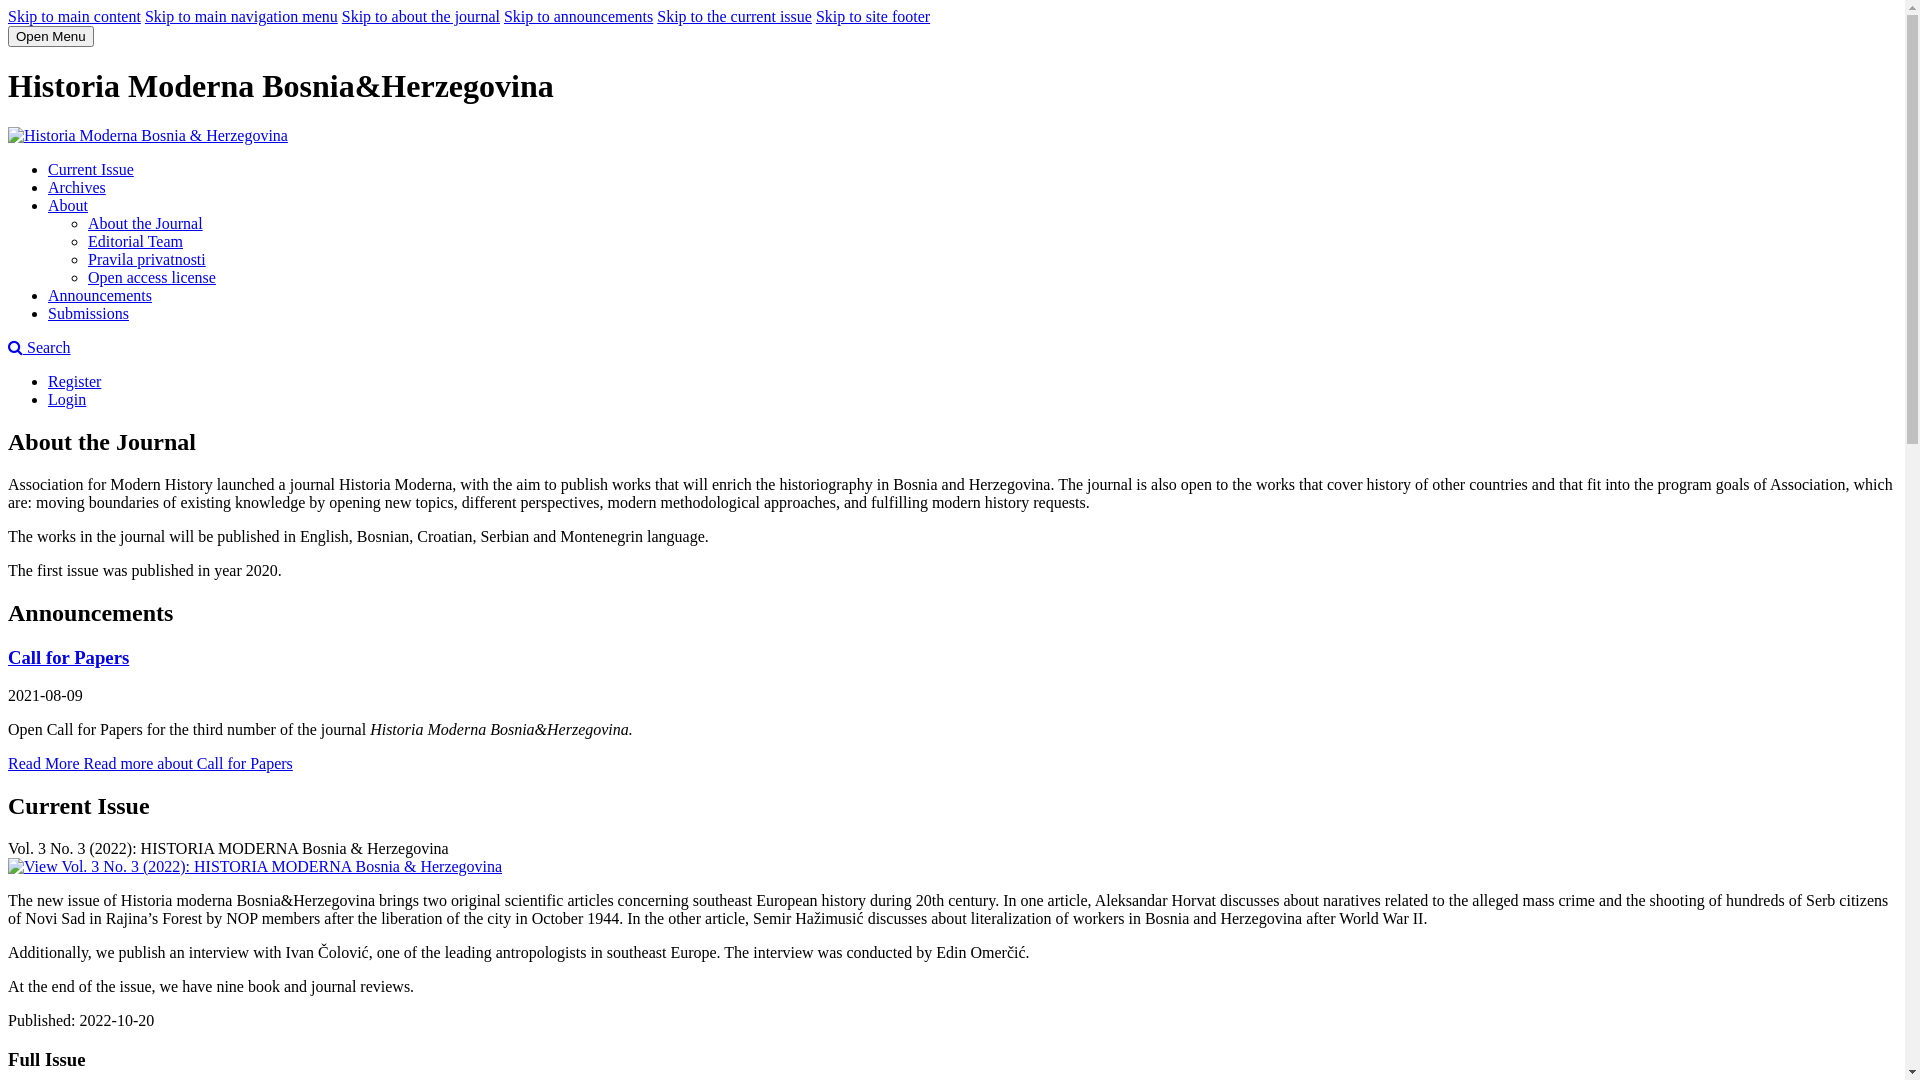 This screenshot has width=1920, height=1080. I want to click on Skip to main navigation menu, so click(242, 16).